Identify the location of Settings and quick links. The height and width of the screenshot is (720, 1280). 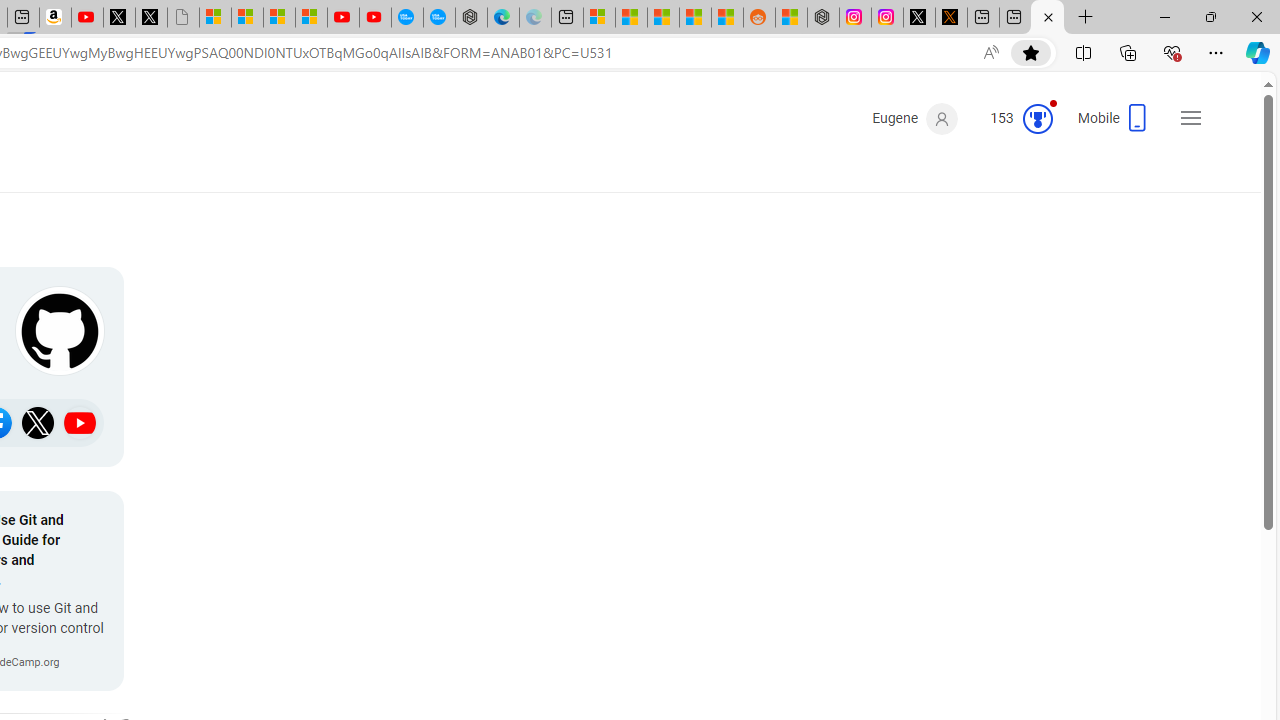
(1190, 118).